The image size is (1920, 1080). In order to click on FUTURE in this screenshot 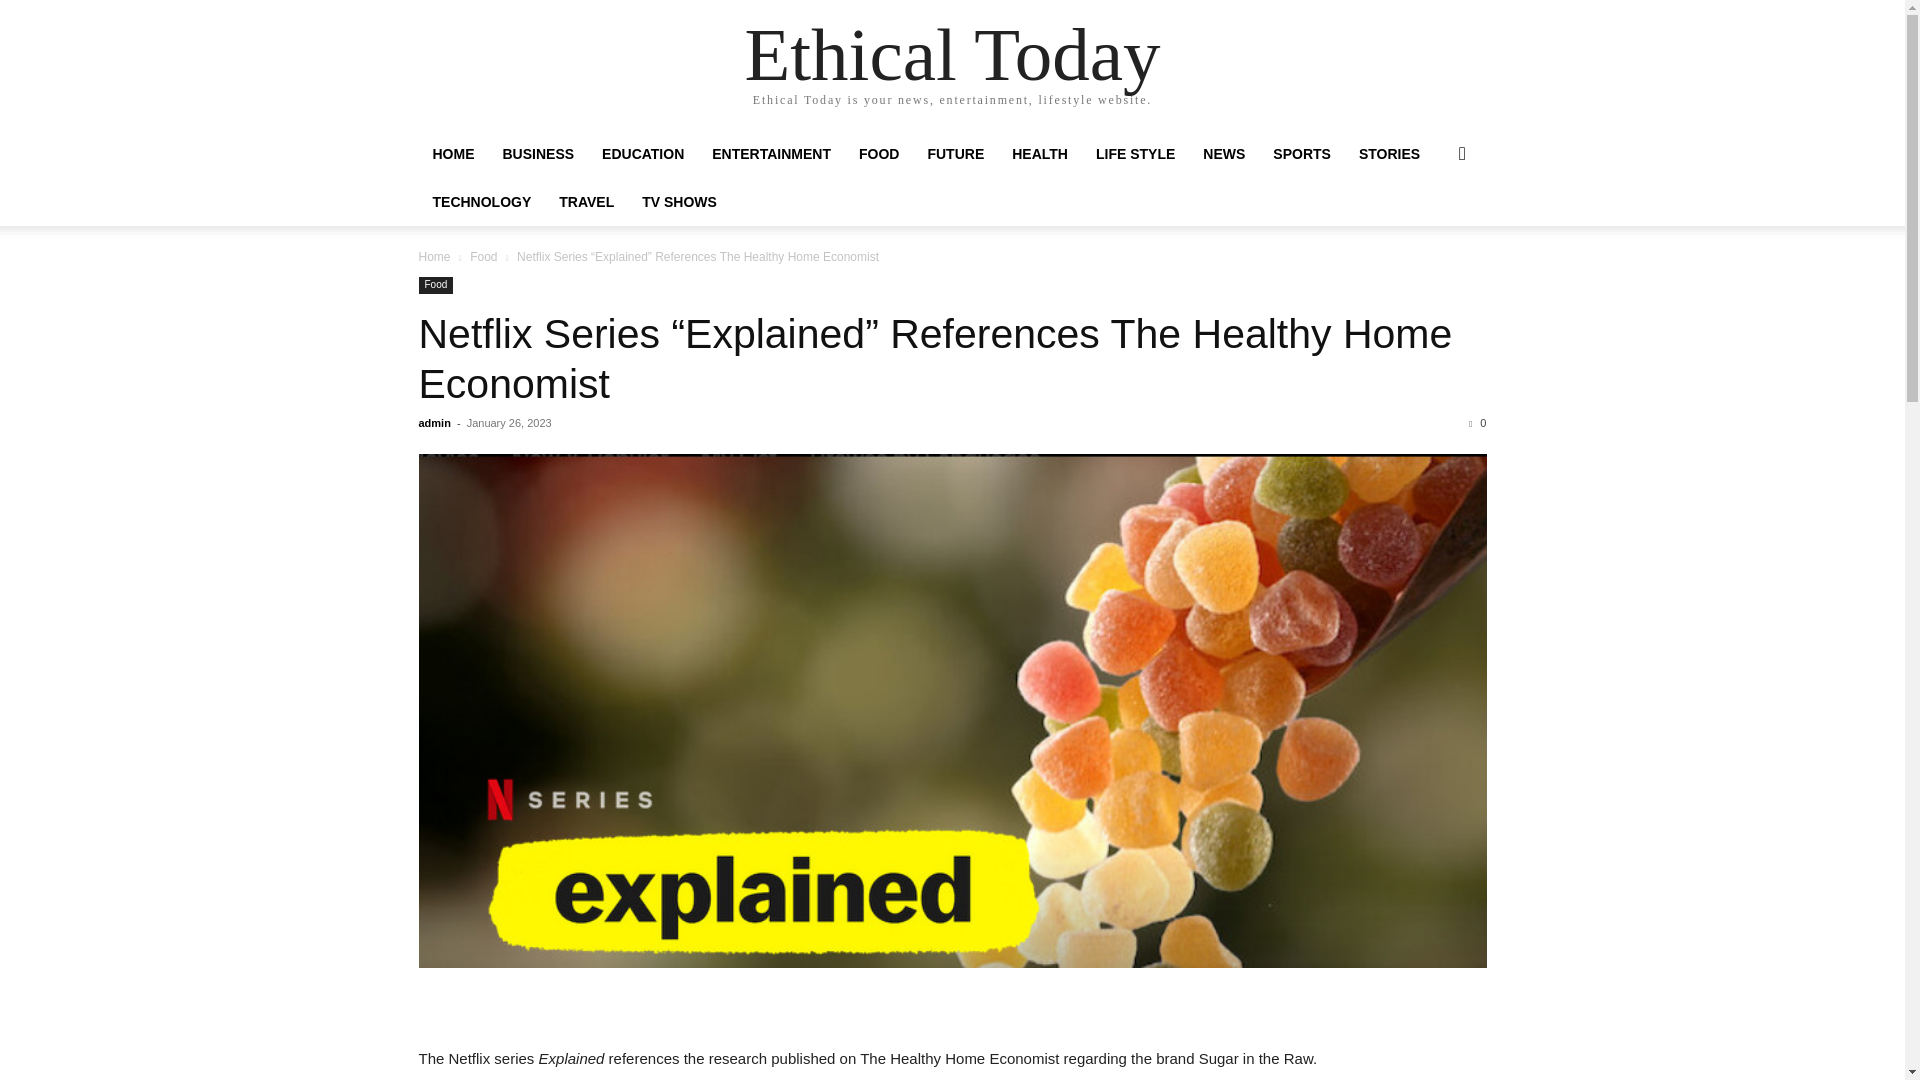, I will do `click(956, 154)`.